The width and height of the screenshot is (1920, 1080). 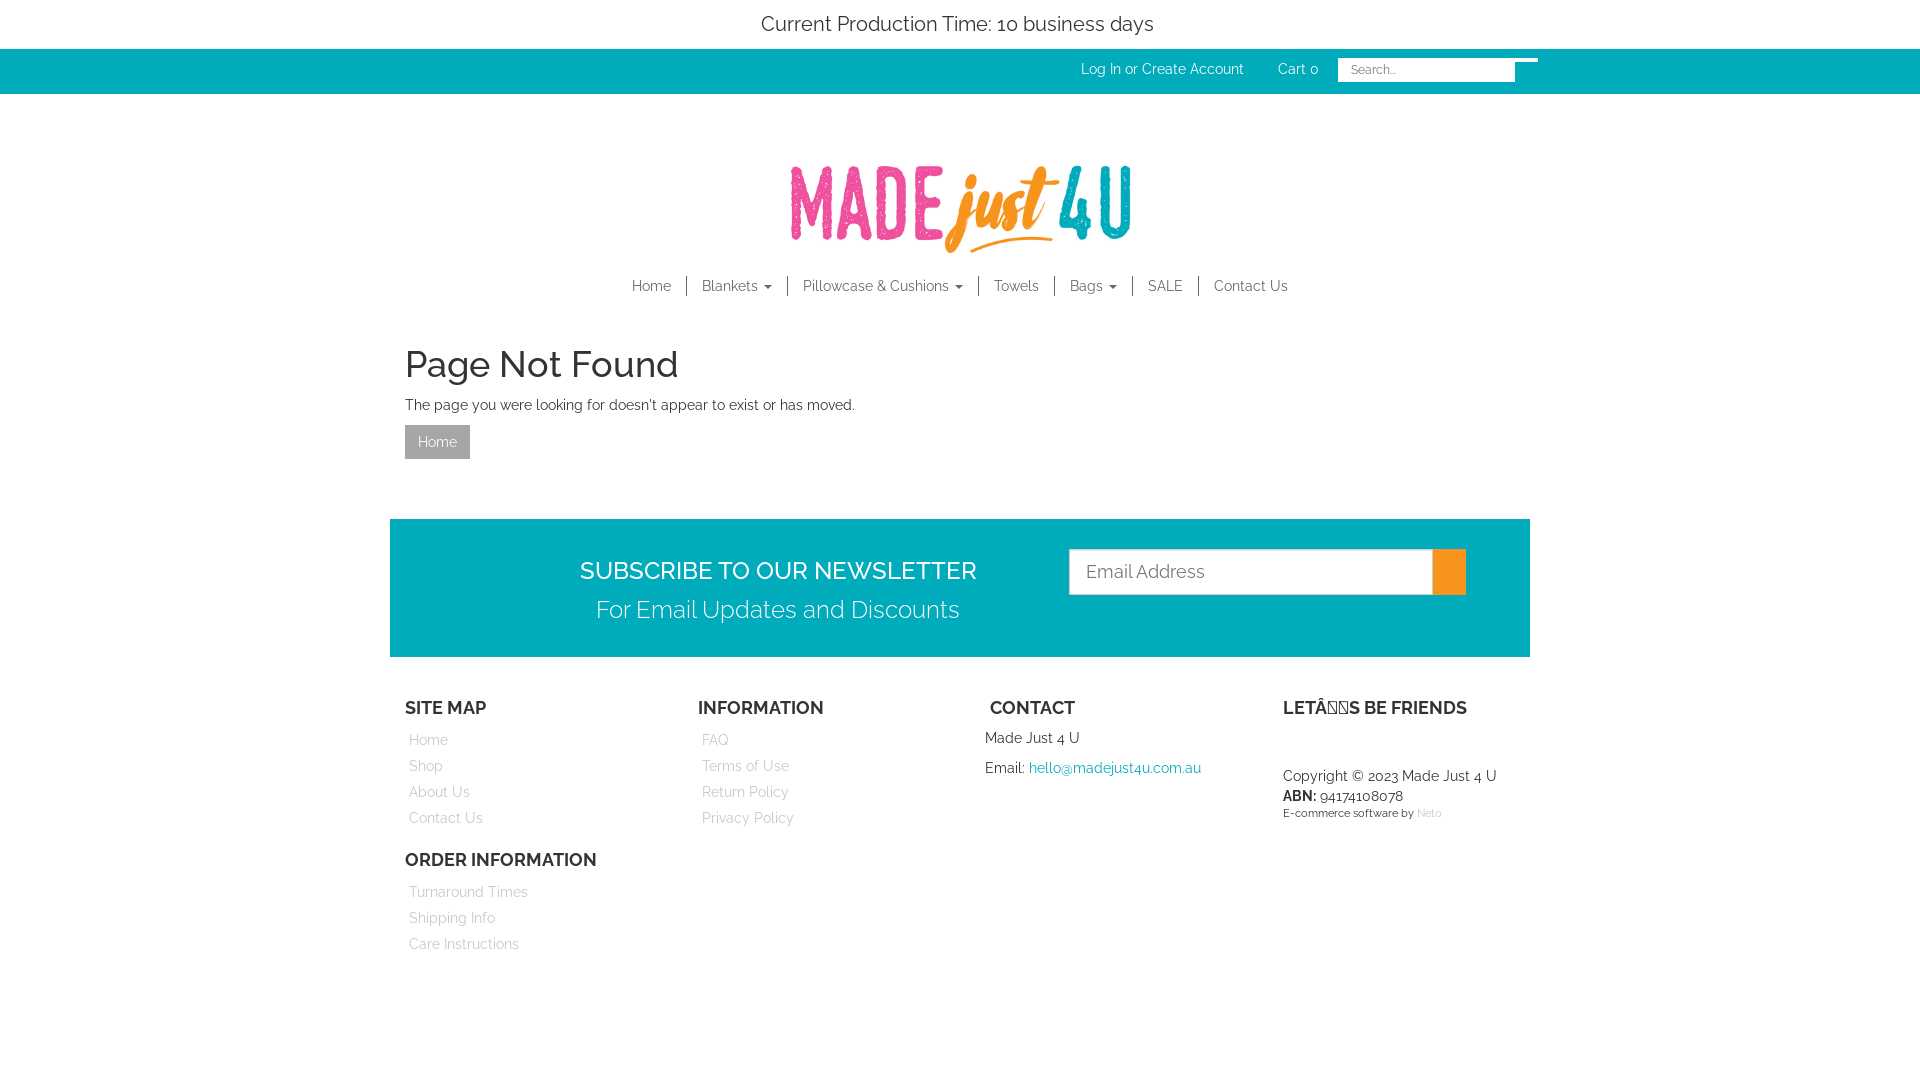 What do you see at coordinates (529, 766) in the screenshot?
I see `Shop` at bounding box center [529, 766].